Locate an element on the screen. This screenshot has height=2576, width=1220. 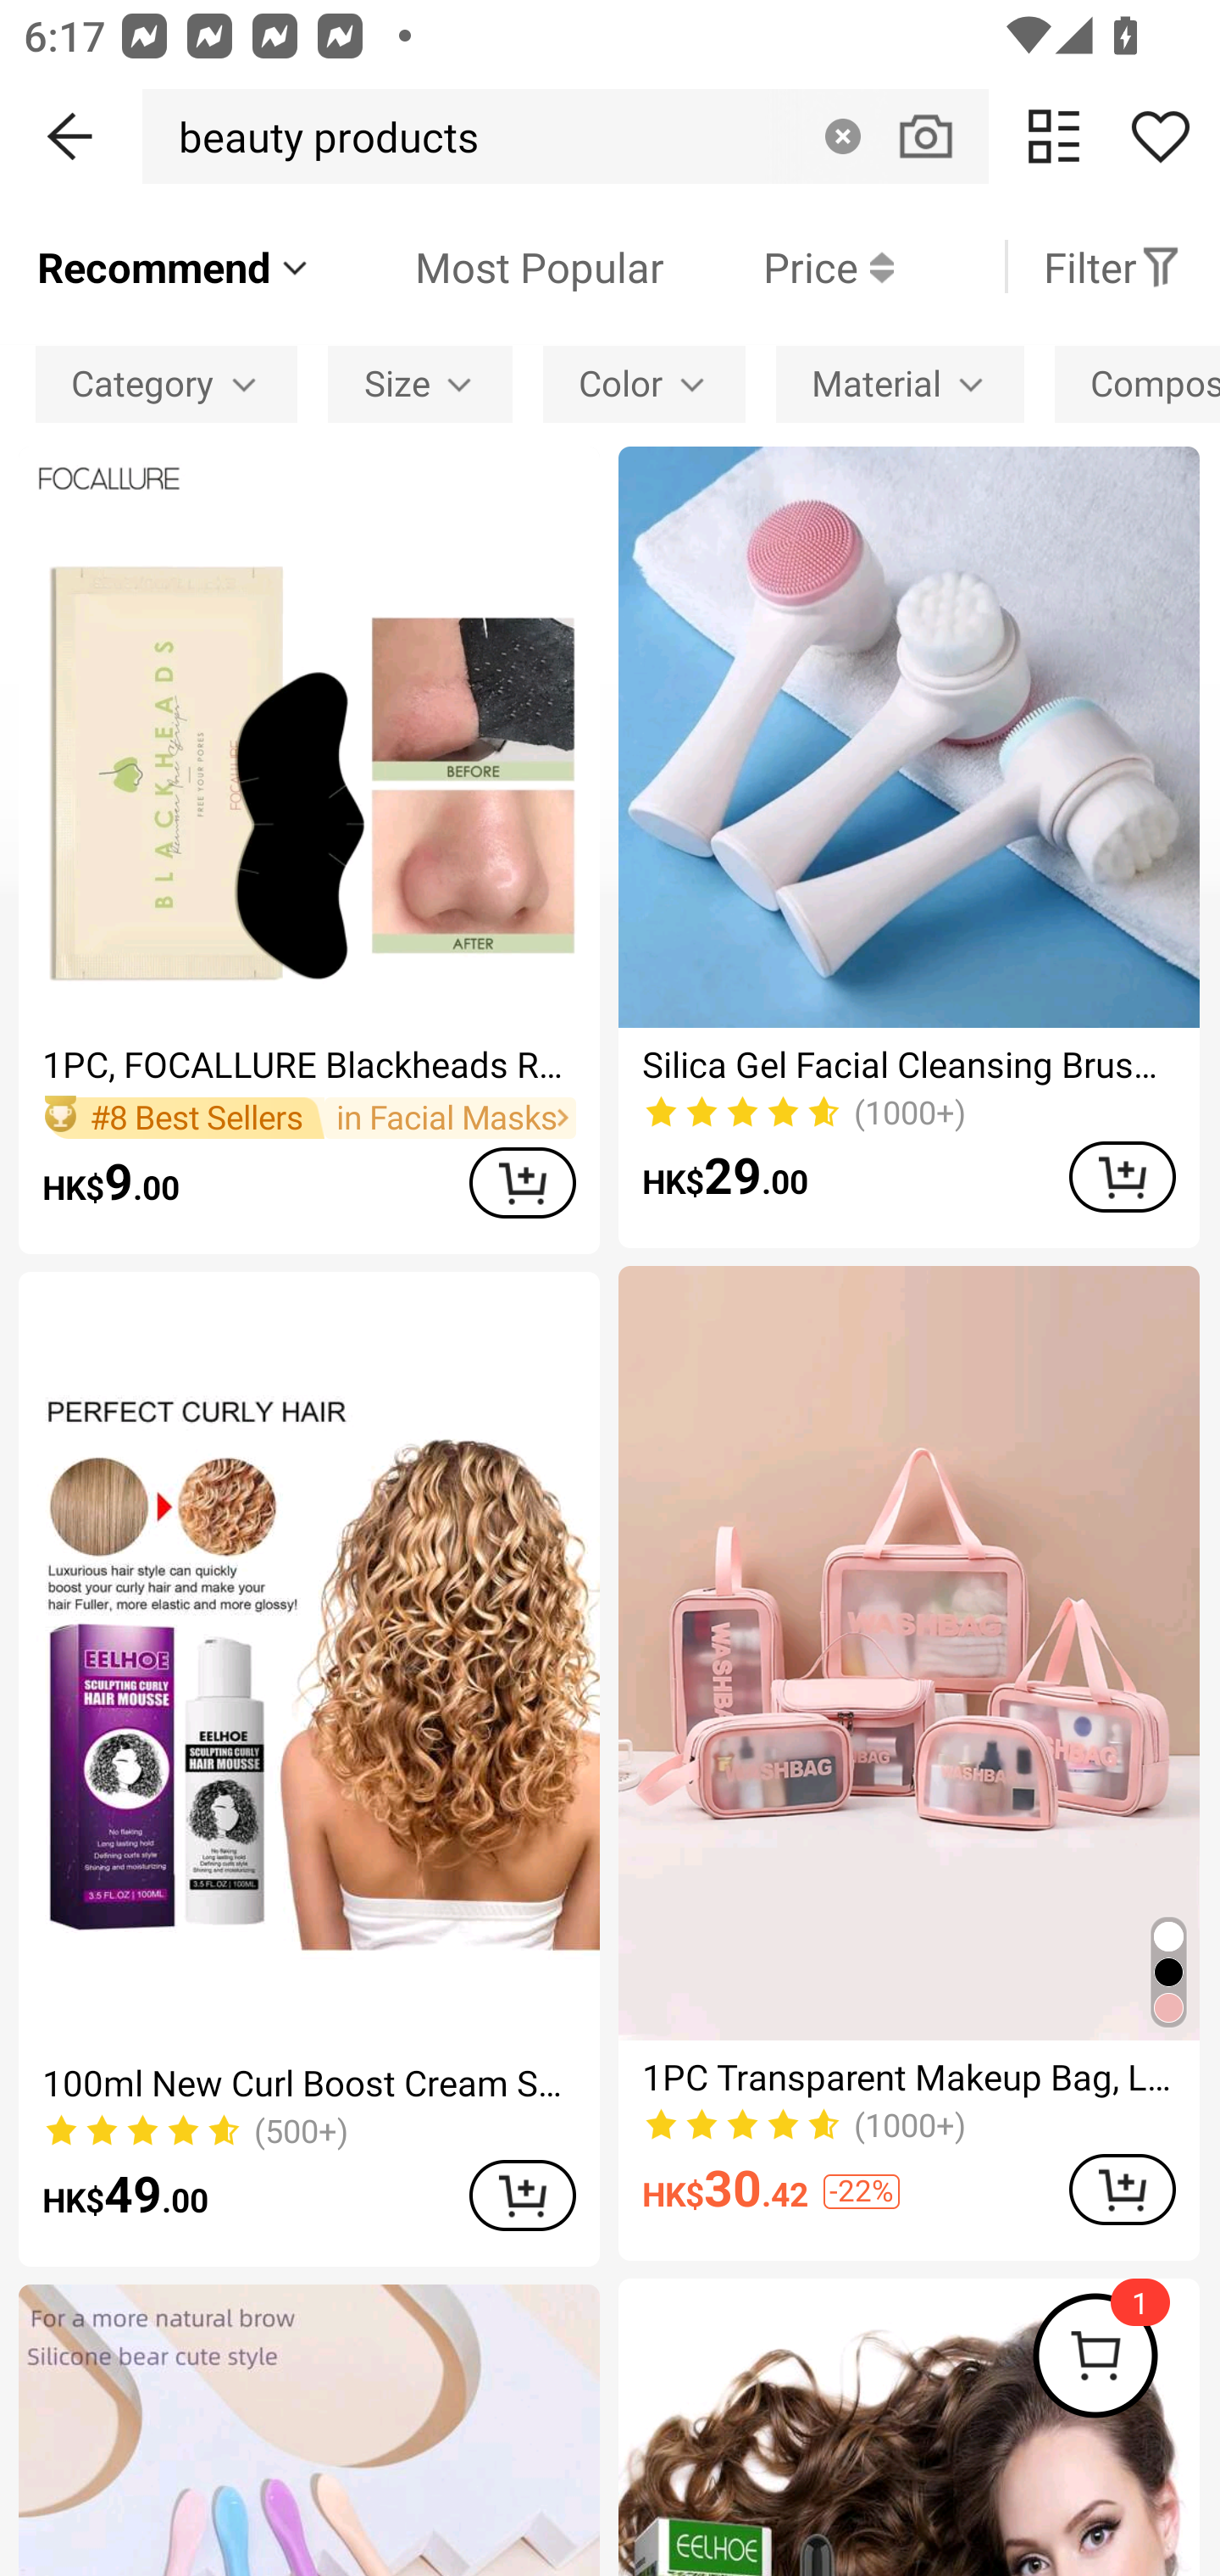
Share is located at coordinates (1160, 136).